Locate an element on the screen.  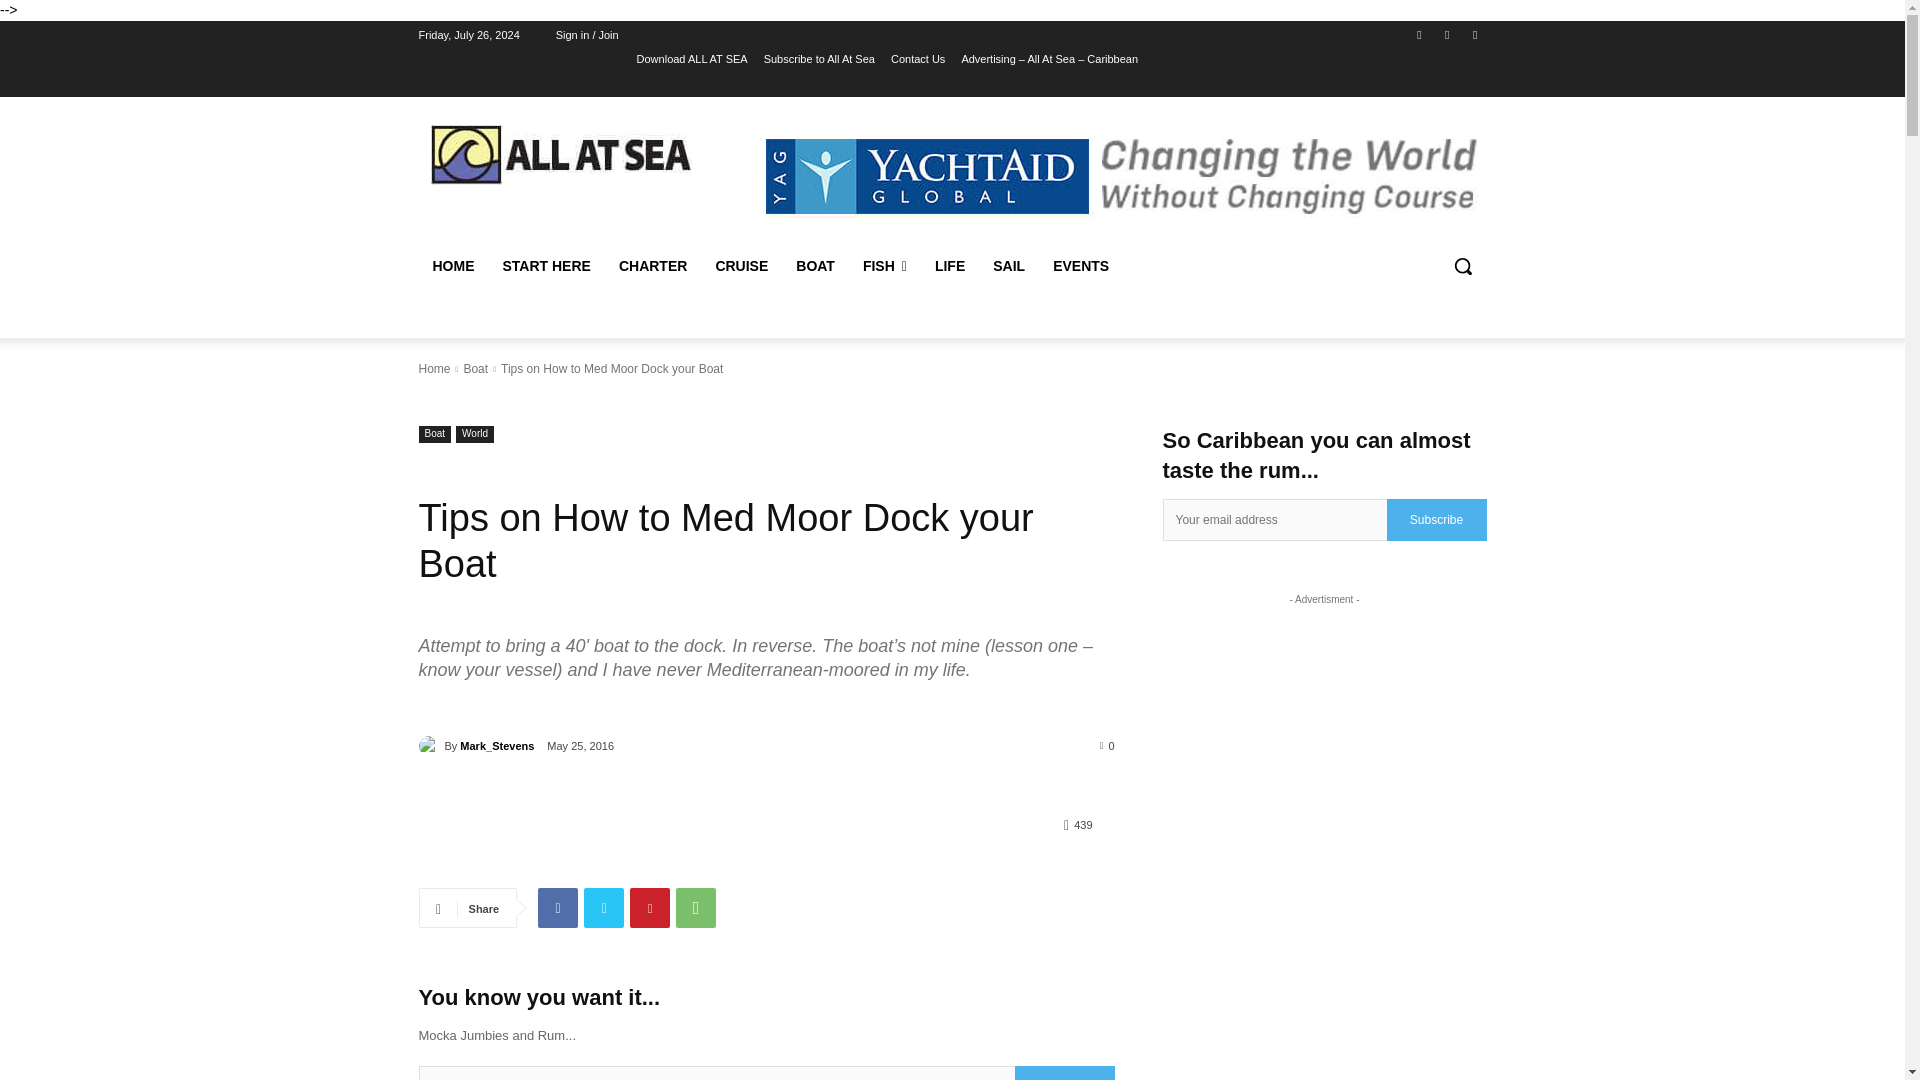
CRUISE is located at coordinates (740, 266).